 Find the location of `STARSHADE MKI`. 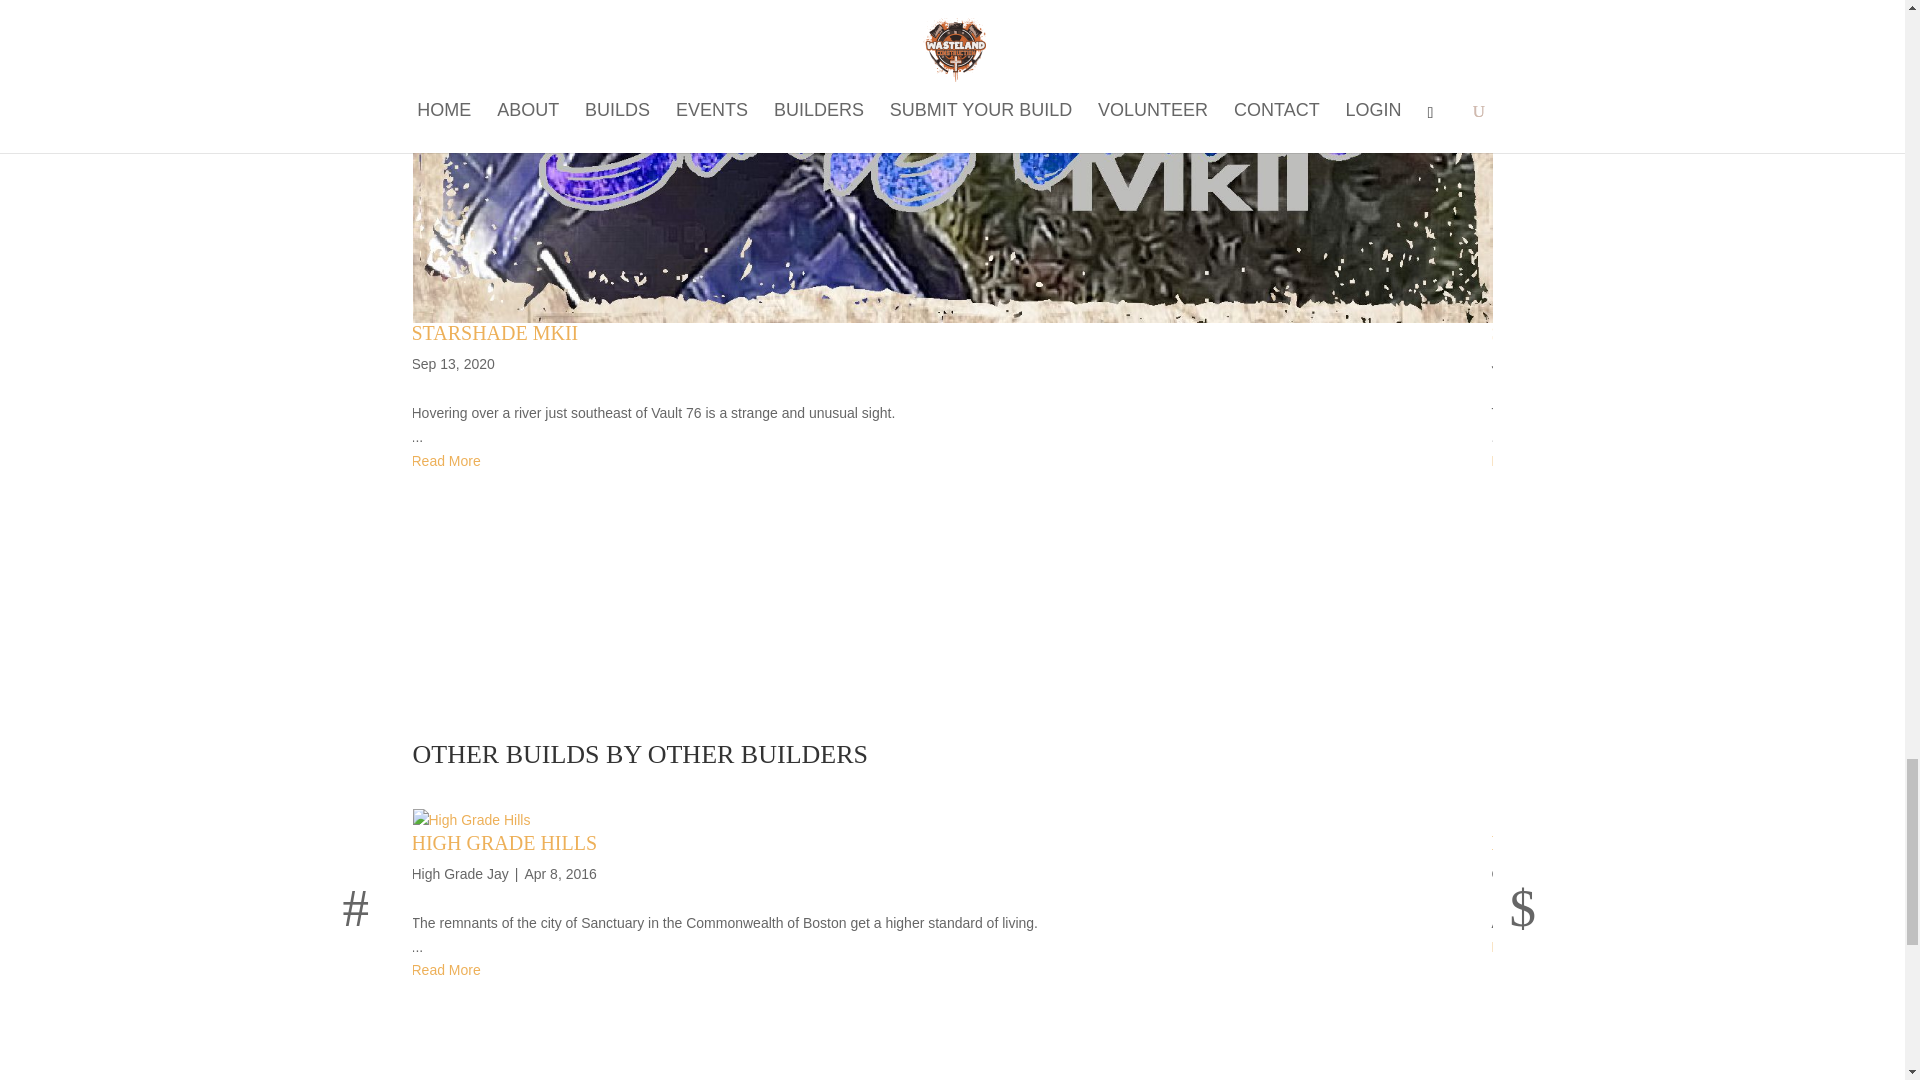

STARSHADE MKI is located at coordinates (1571, 332).